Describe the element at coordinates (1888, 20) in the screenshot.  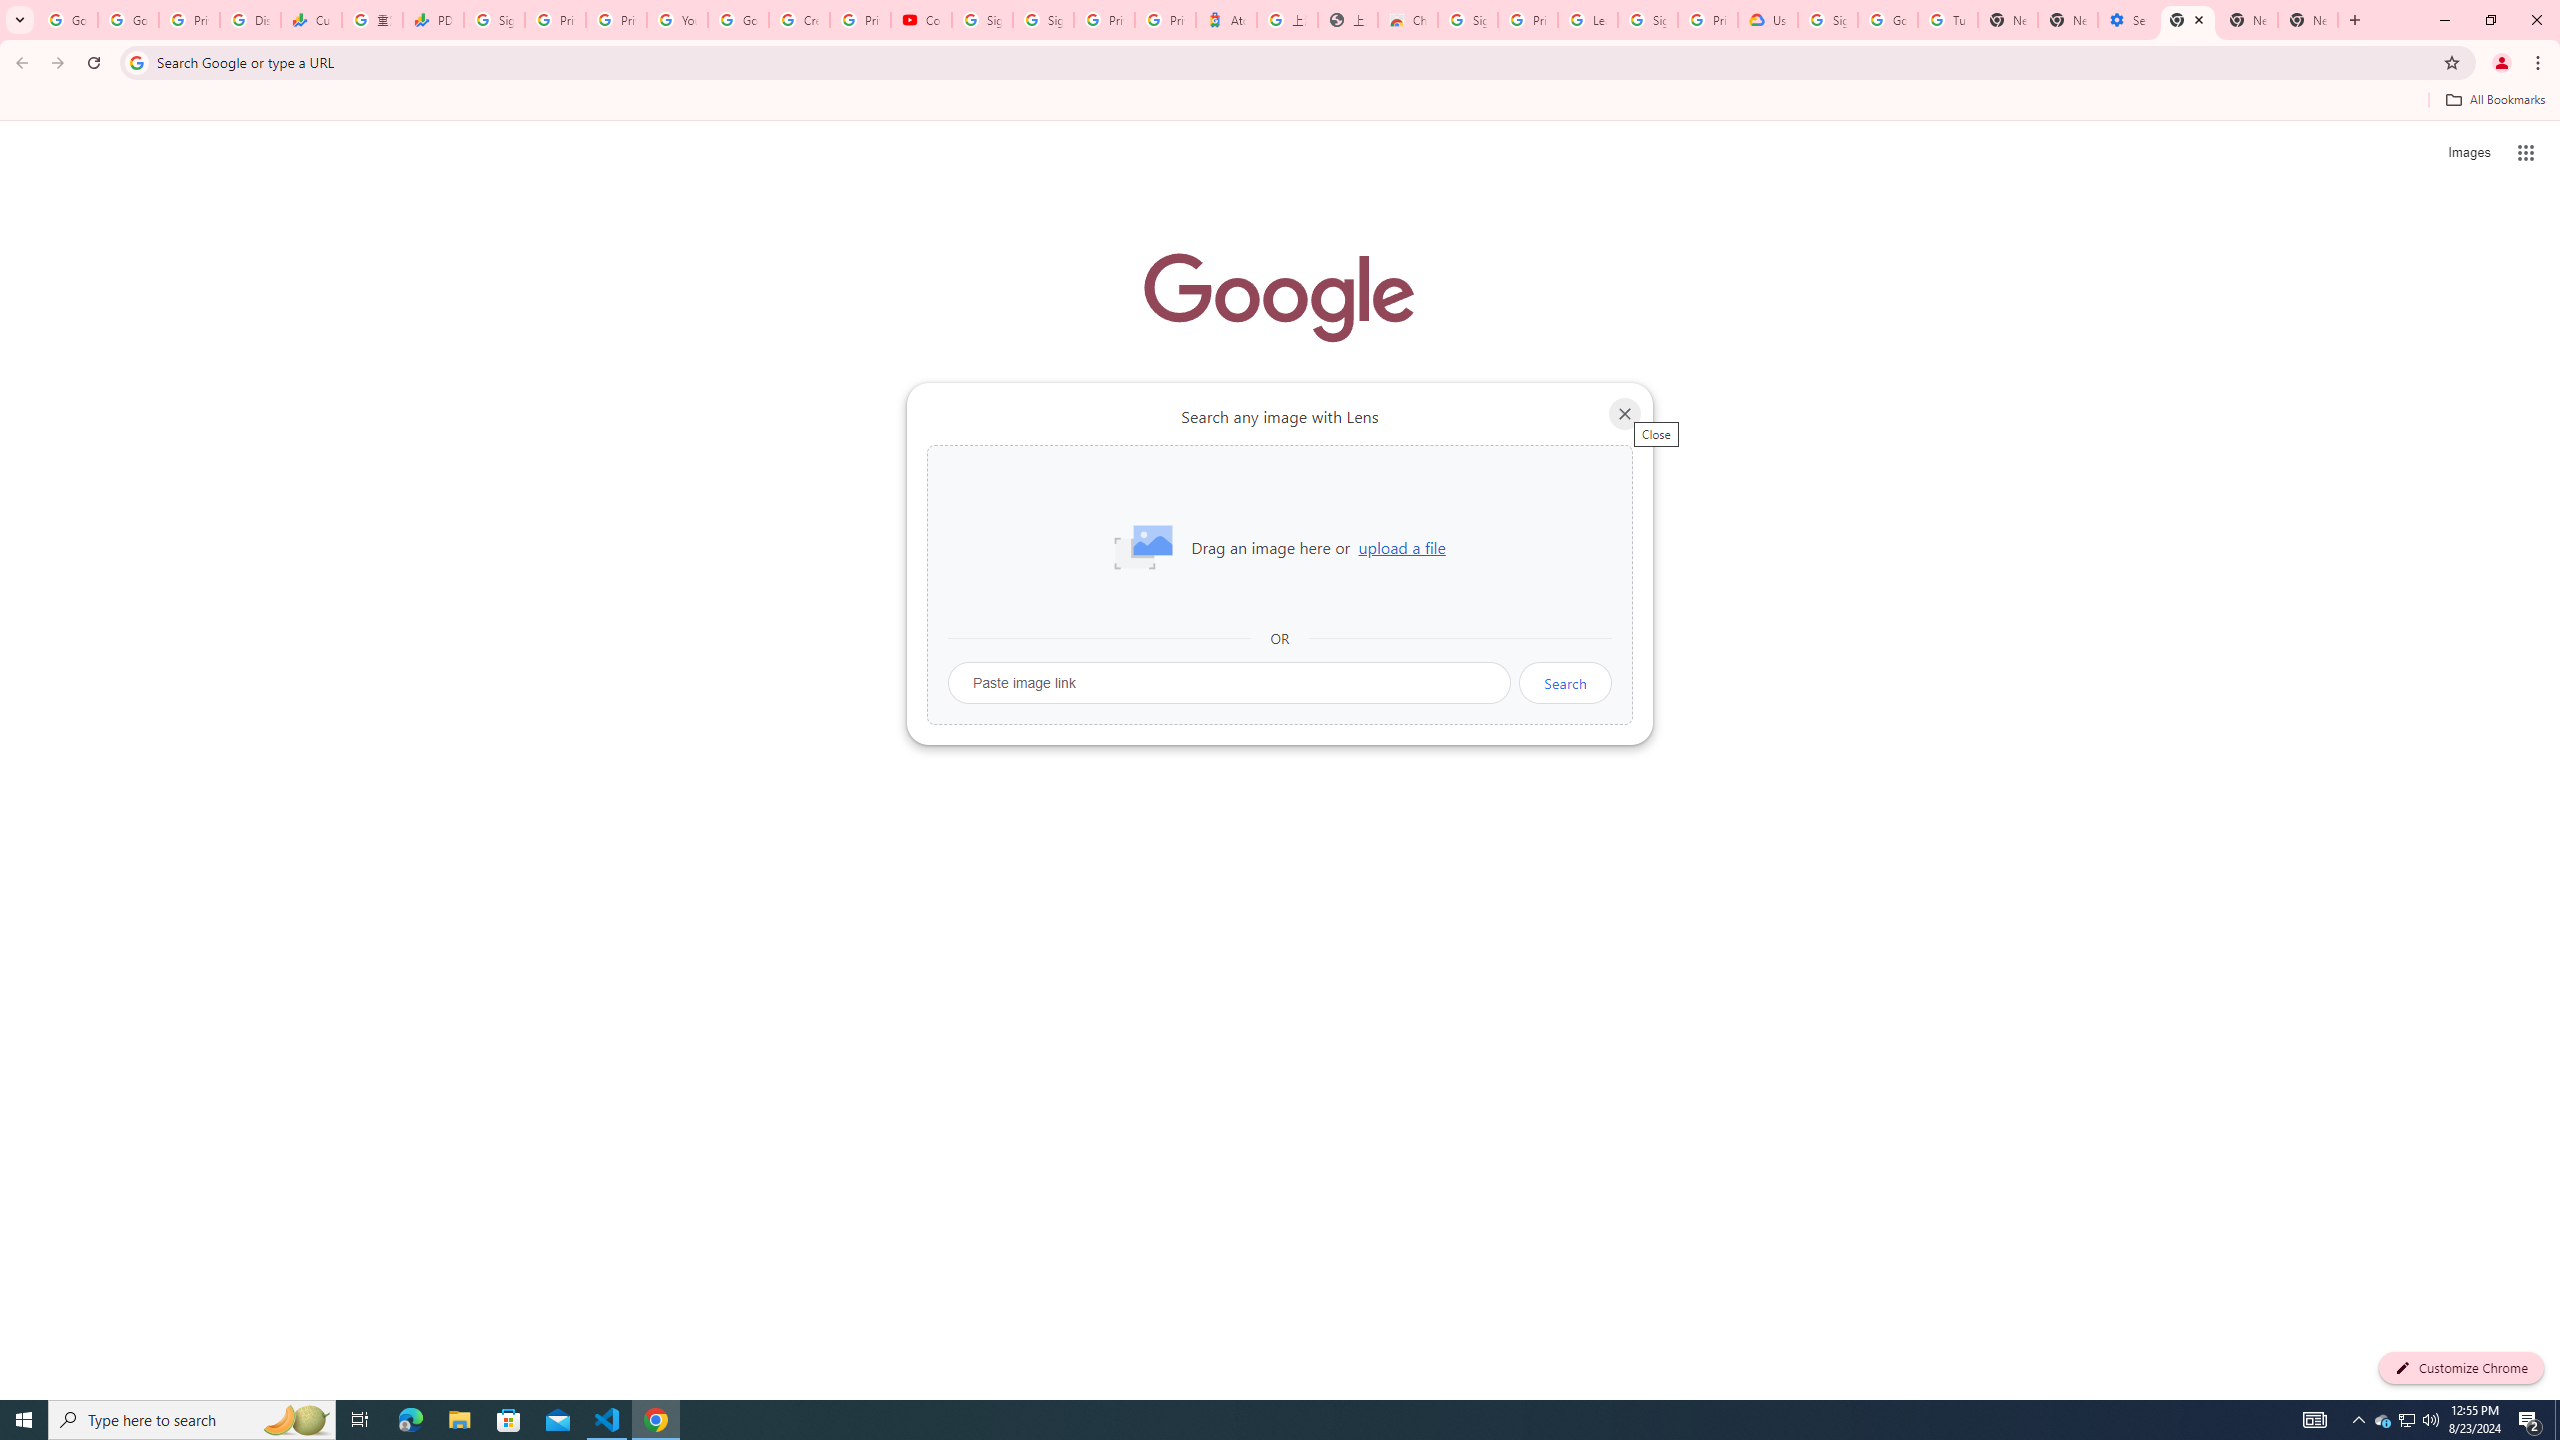
I see `Google Account Help` at that location.